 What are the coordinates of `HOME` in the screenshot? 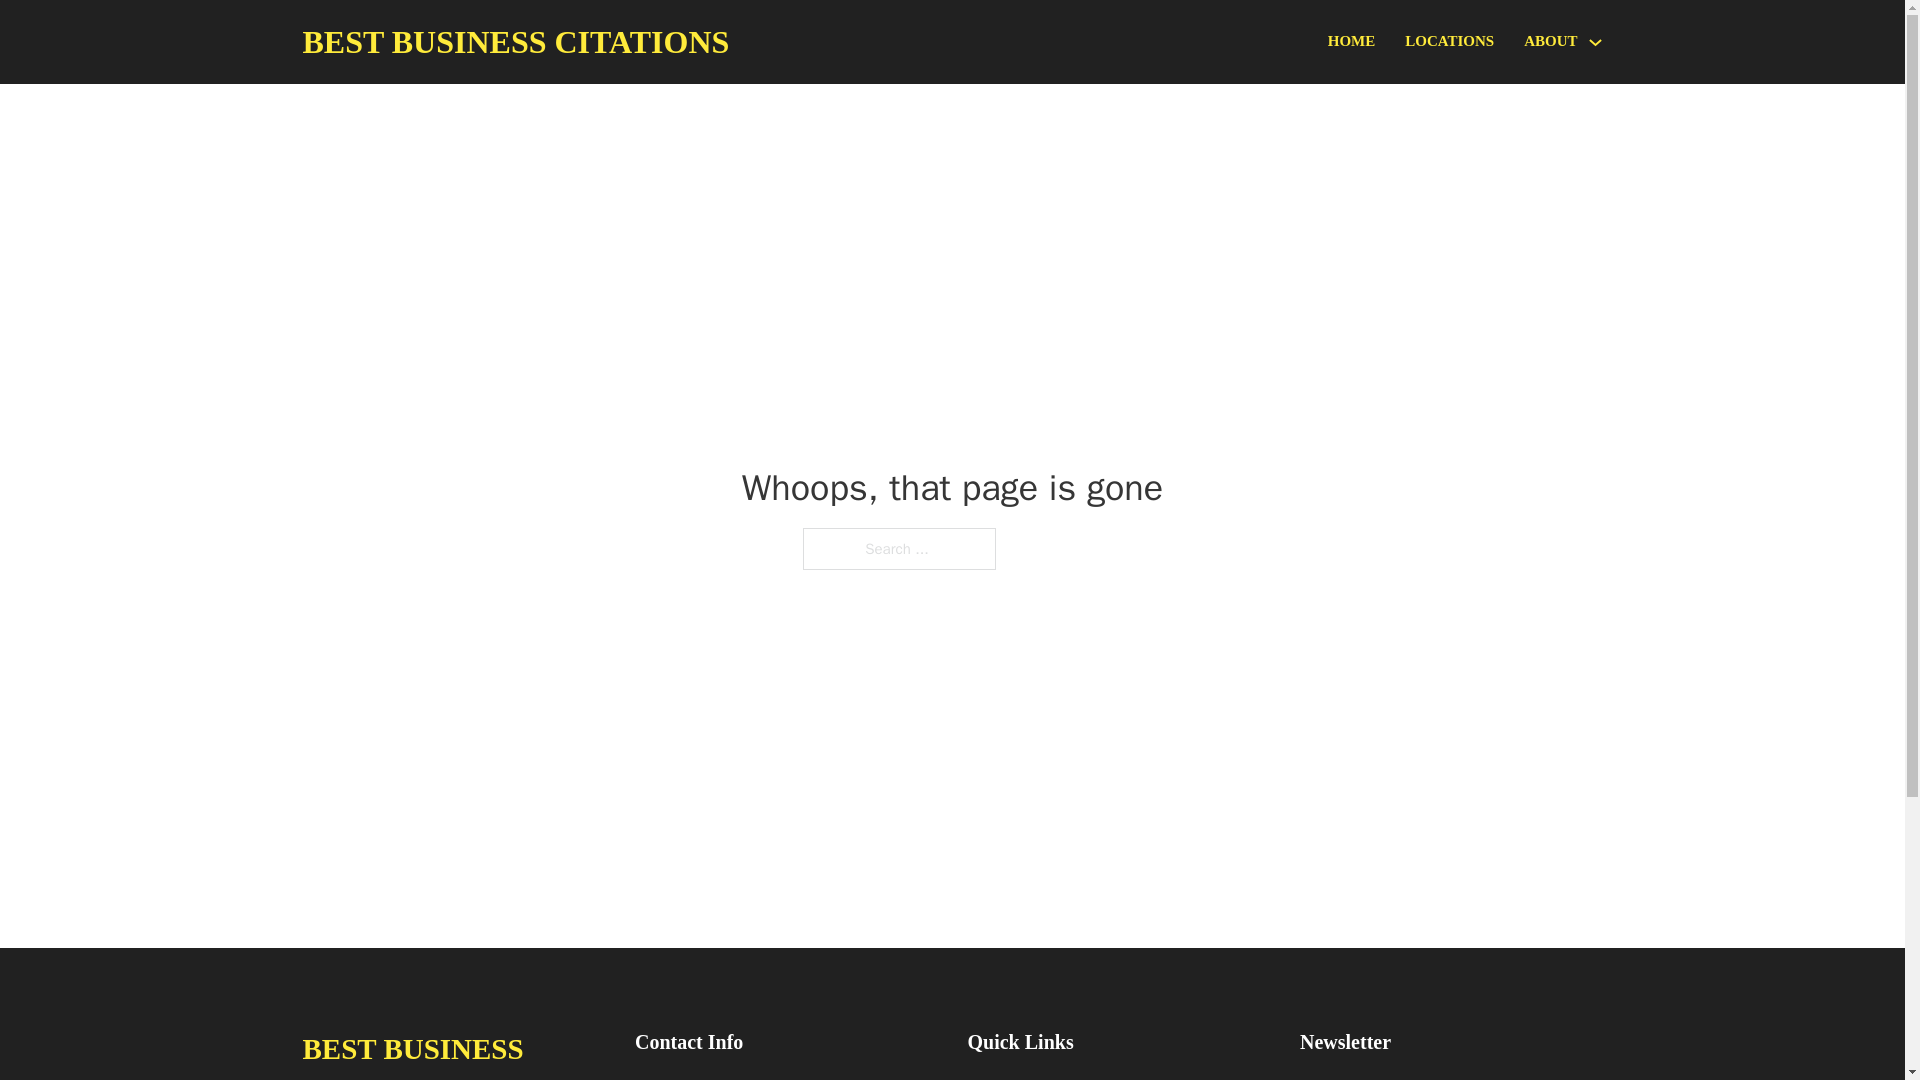 It's located at (1352, 42).